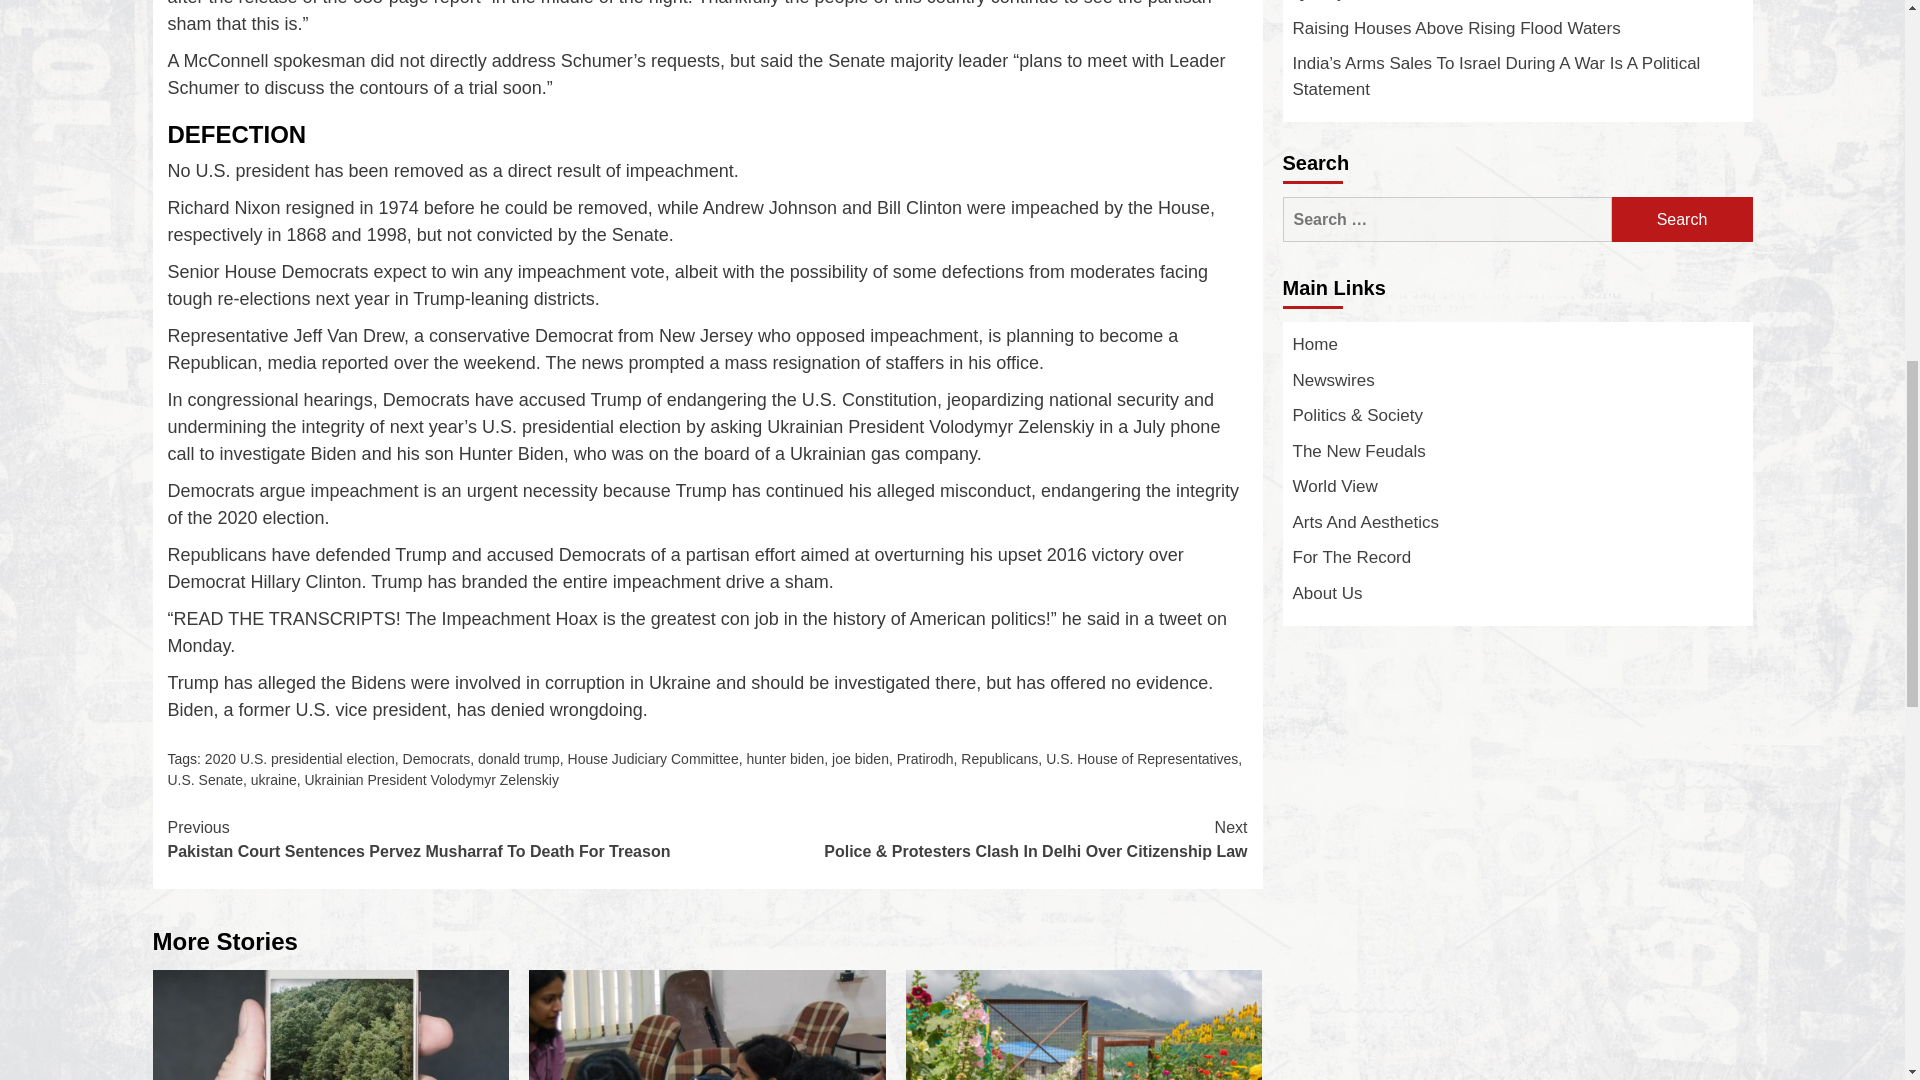 The height and width of the screenshot is (1080, 1920). What do you see at coordinates (860, 758) in the screenshot?
I see `joe biden` at bounding box center [860, 758].